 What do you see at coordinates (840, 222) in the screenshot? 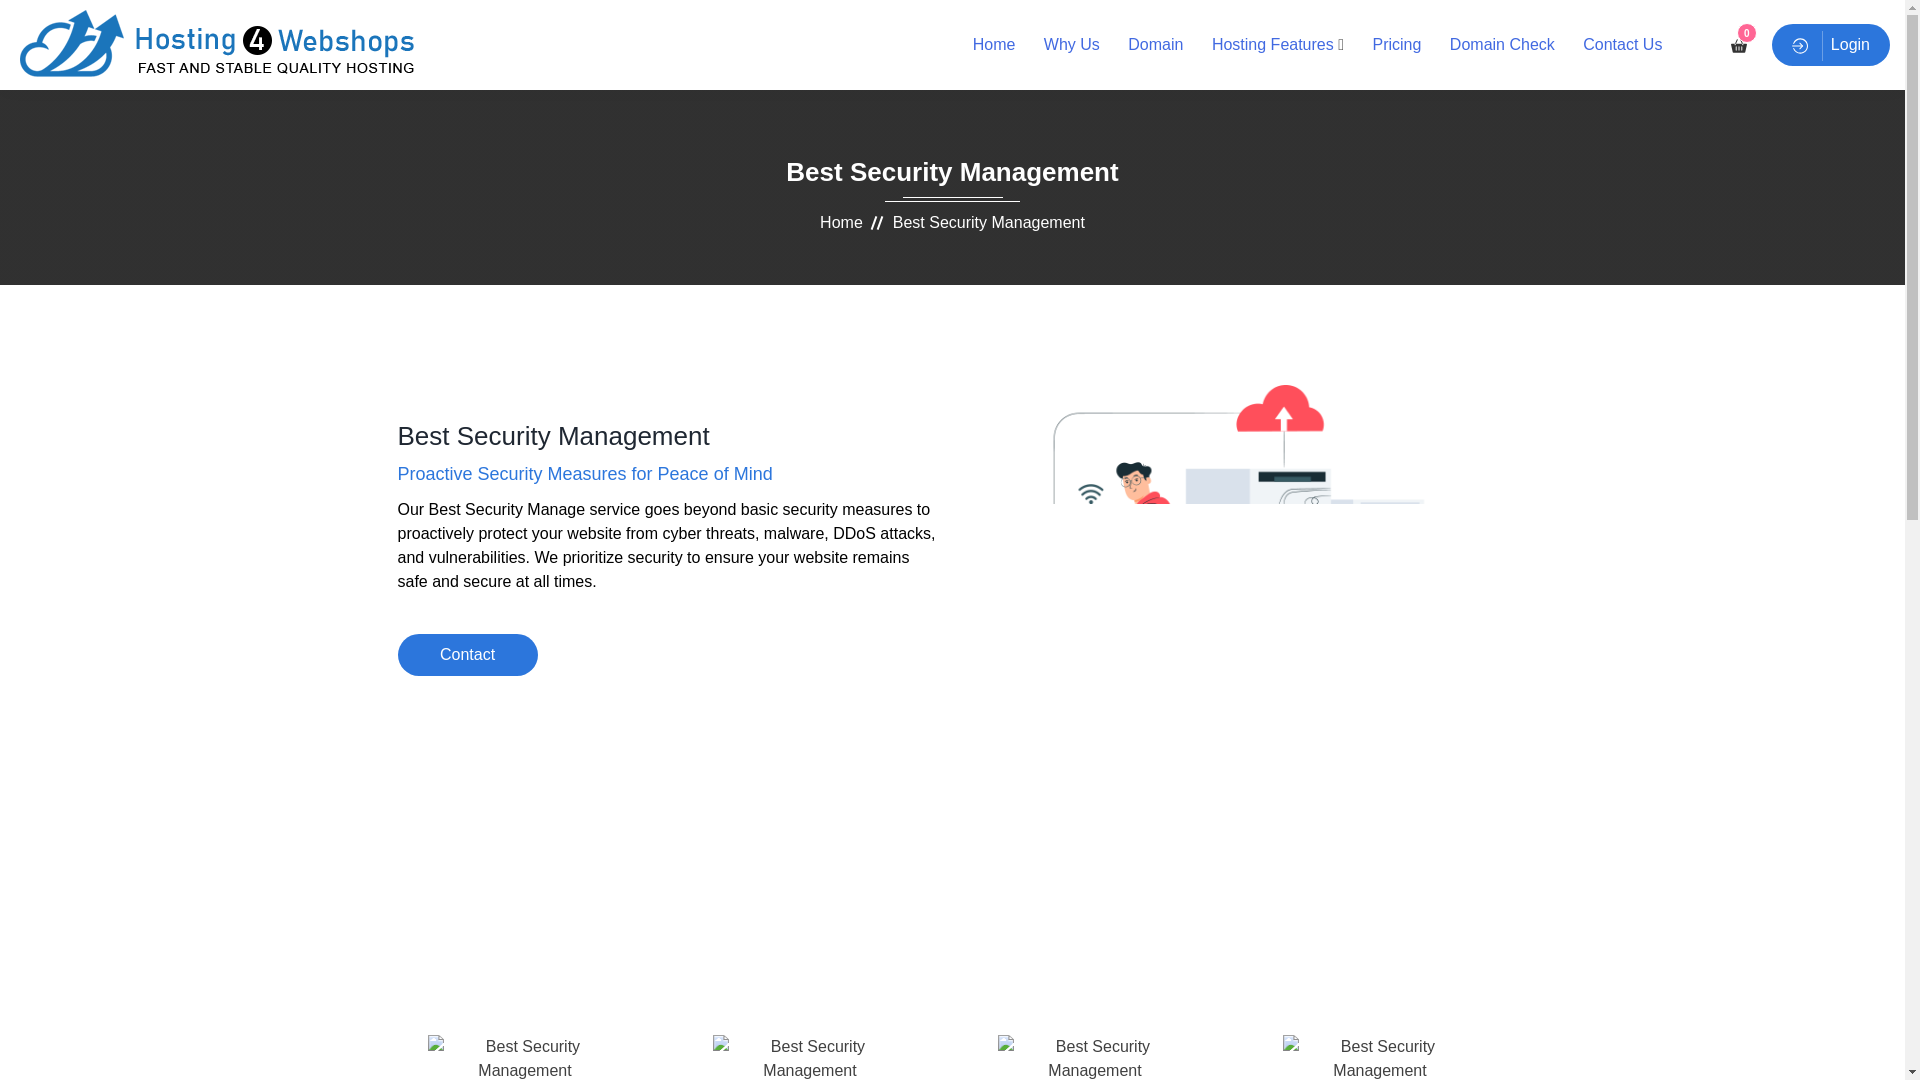
I see `Home` at bounding box center [840, 222].